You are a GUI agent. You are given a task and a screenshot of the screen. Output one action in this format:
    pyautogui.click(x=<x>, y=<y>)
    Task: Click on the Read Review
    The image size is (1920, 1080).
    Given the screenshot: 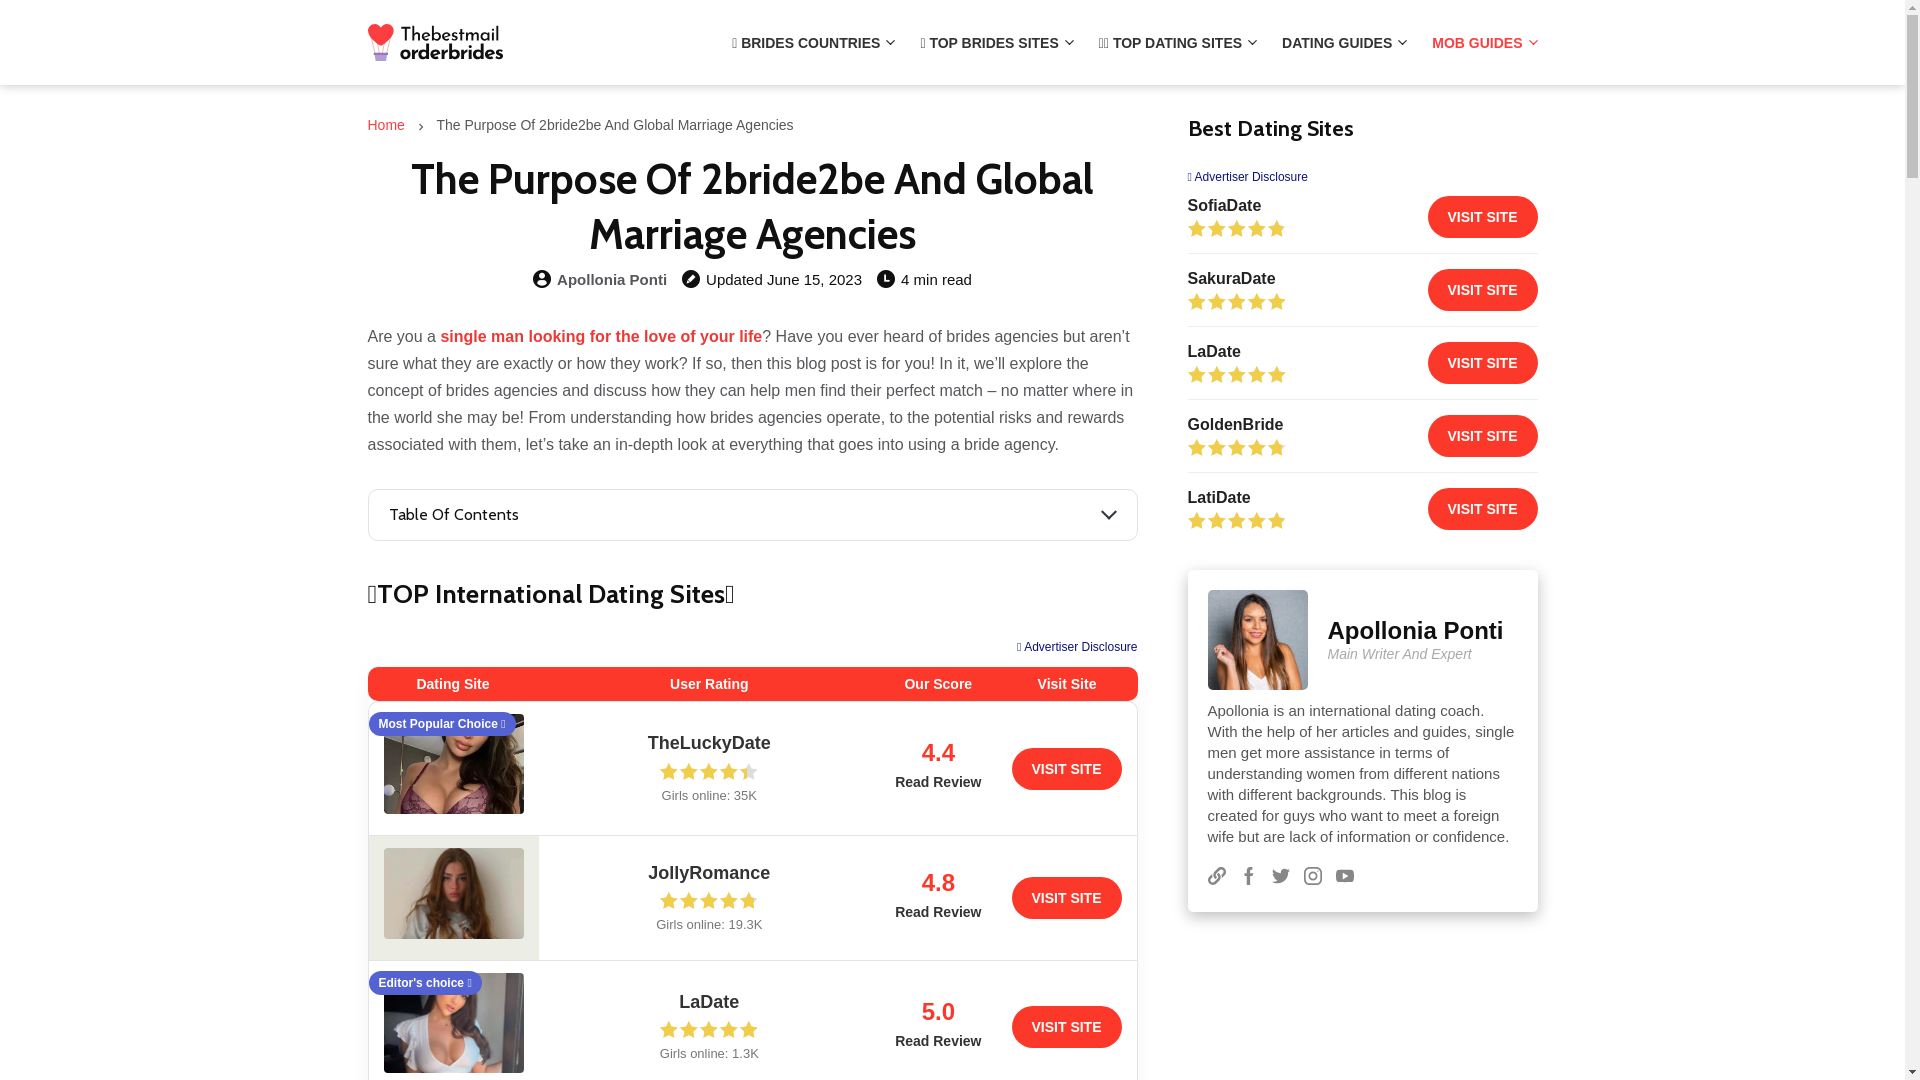 What is the action you would take?
    pyautogui.click(x=938, y=911)
    